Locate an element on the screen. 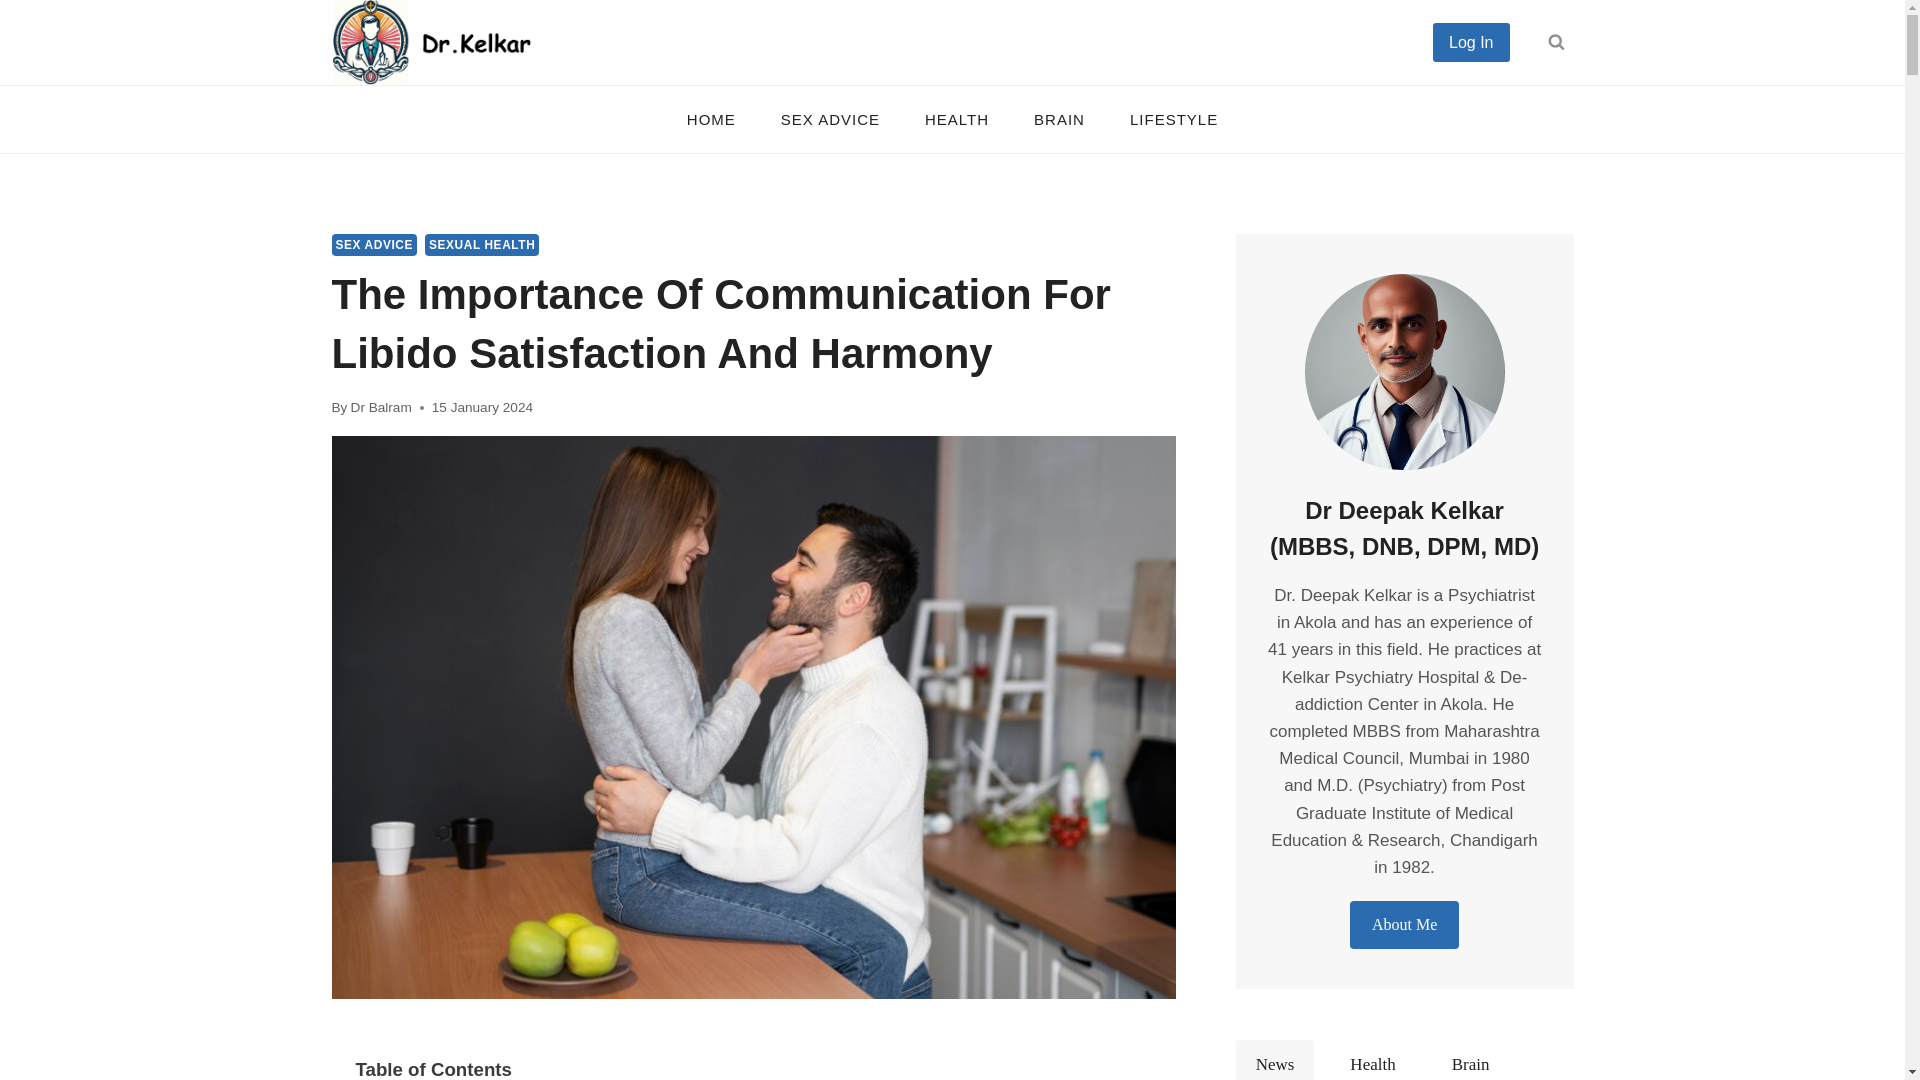 This screenshot has height=1080, width=1920. SEX ADVICE is located at coordinates (375, 244).